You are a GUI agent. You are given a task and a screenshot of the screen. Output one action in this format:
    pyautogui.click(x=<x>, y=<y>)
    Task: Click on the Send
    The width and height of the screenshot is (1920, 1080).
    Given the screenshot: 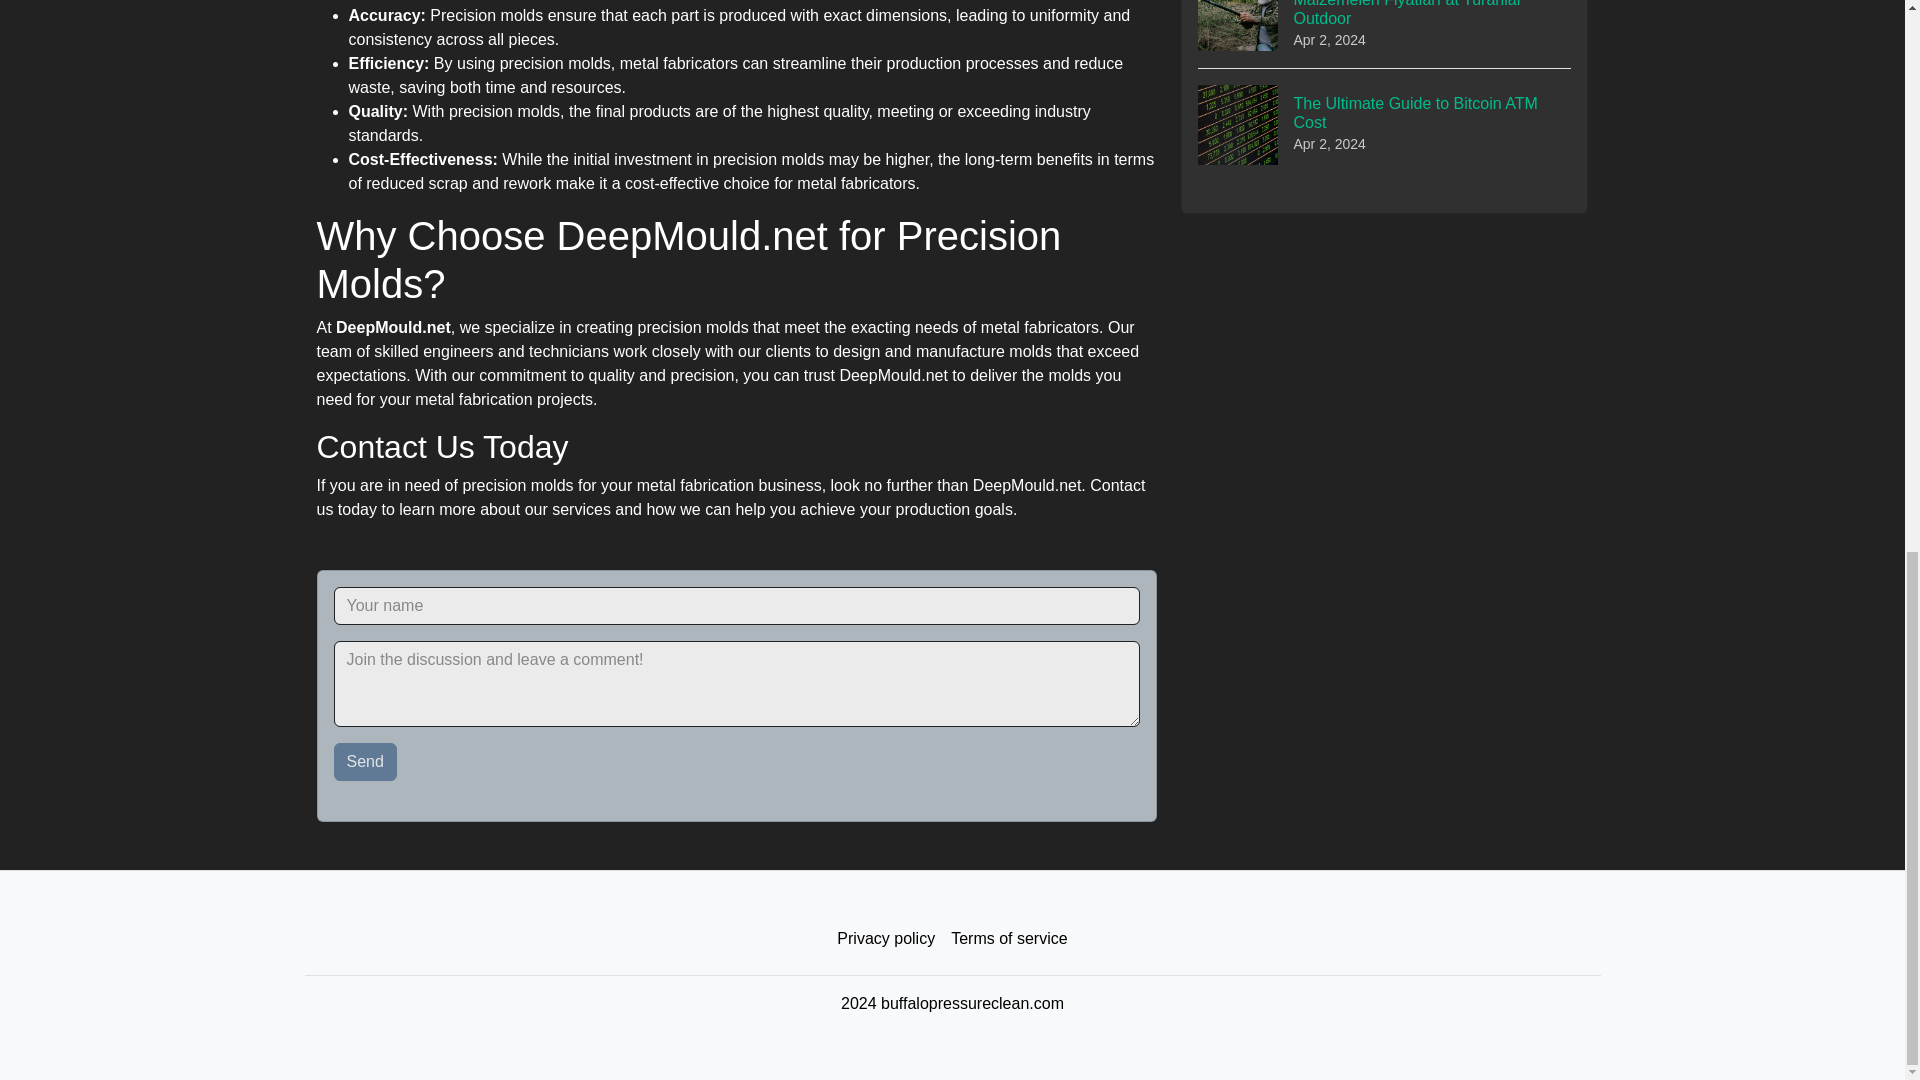 What is the action you would take?
    pyautogui.click(x=366, y=762)
    